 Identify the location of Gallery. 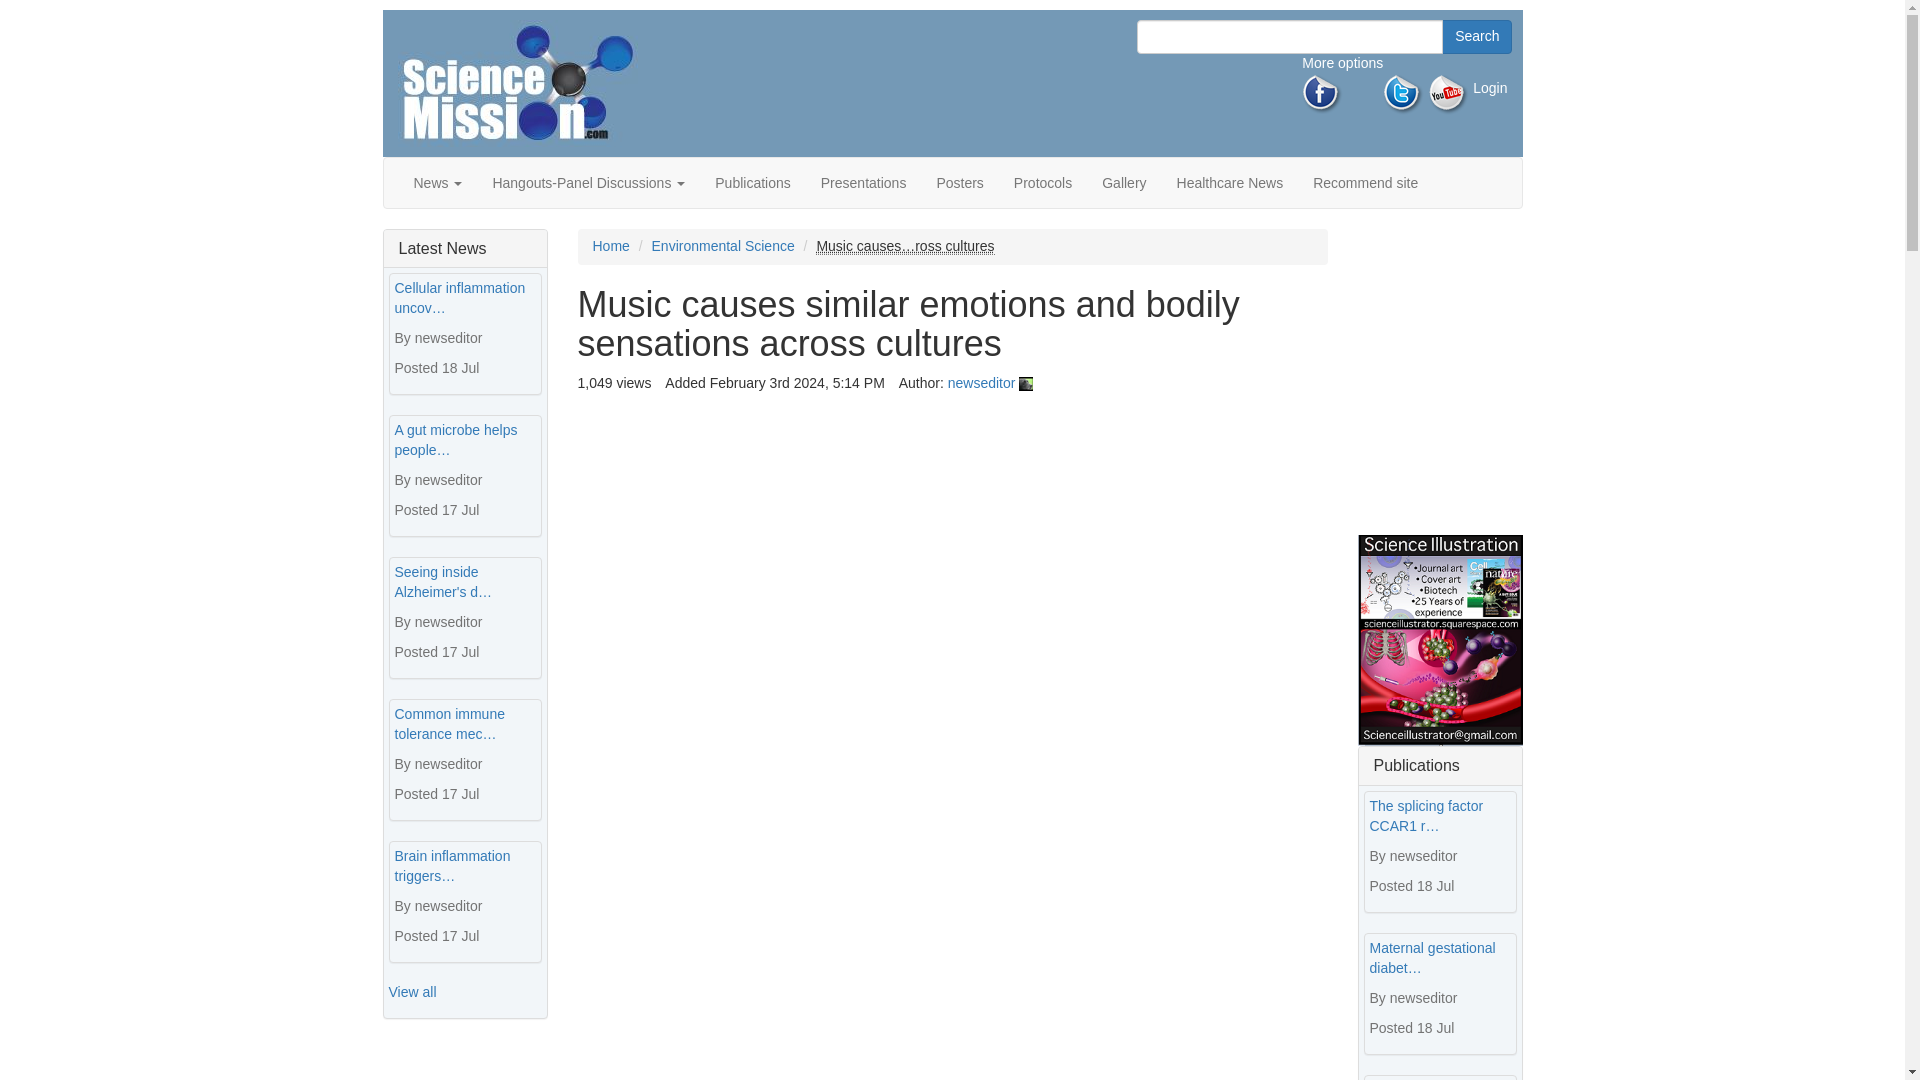
(1124, 182).